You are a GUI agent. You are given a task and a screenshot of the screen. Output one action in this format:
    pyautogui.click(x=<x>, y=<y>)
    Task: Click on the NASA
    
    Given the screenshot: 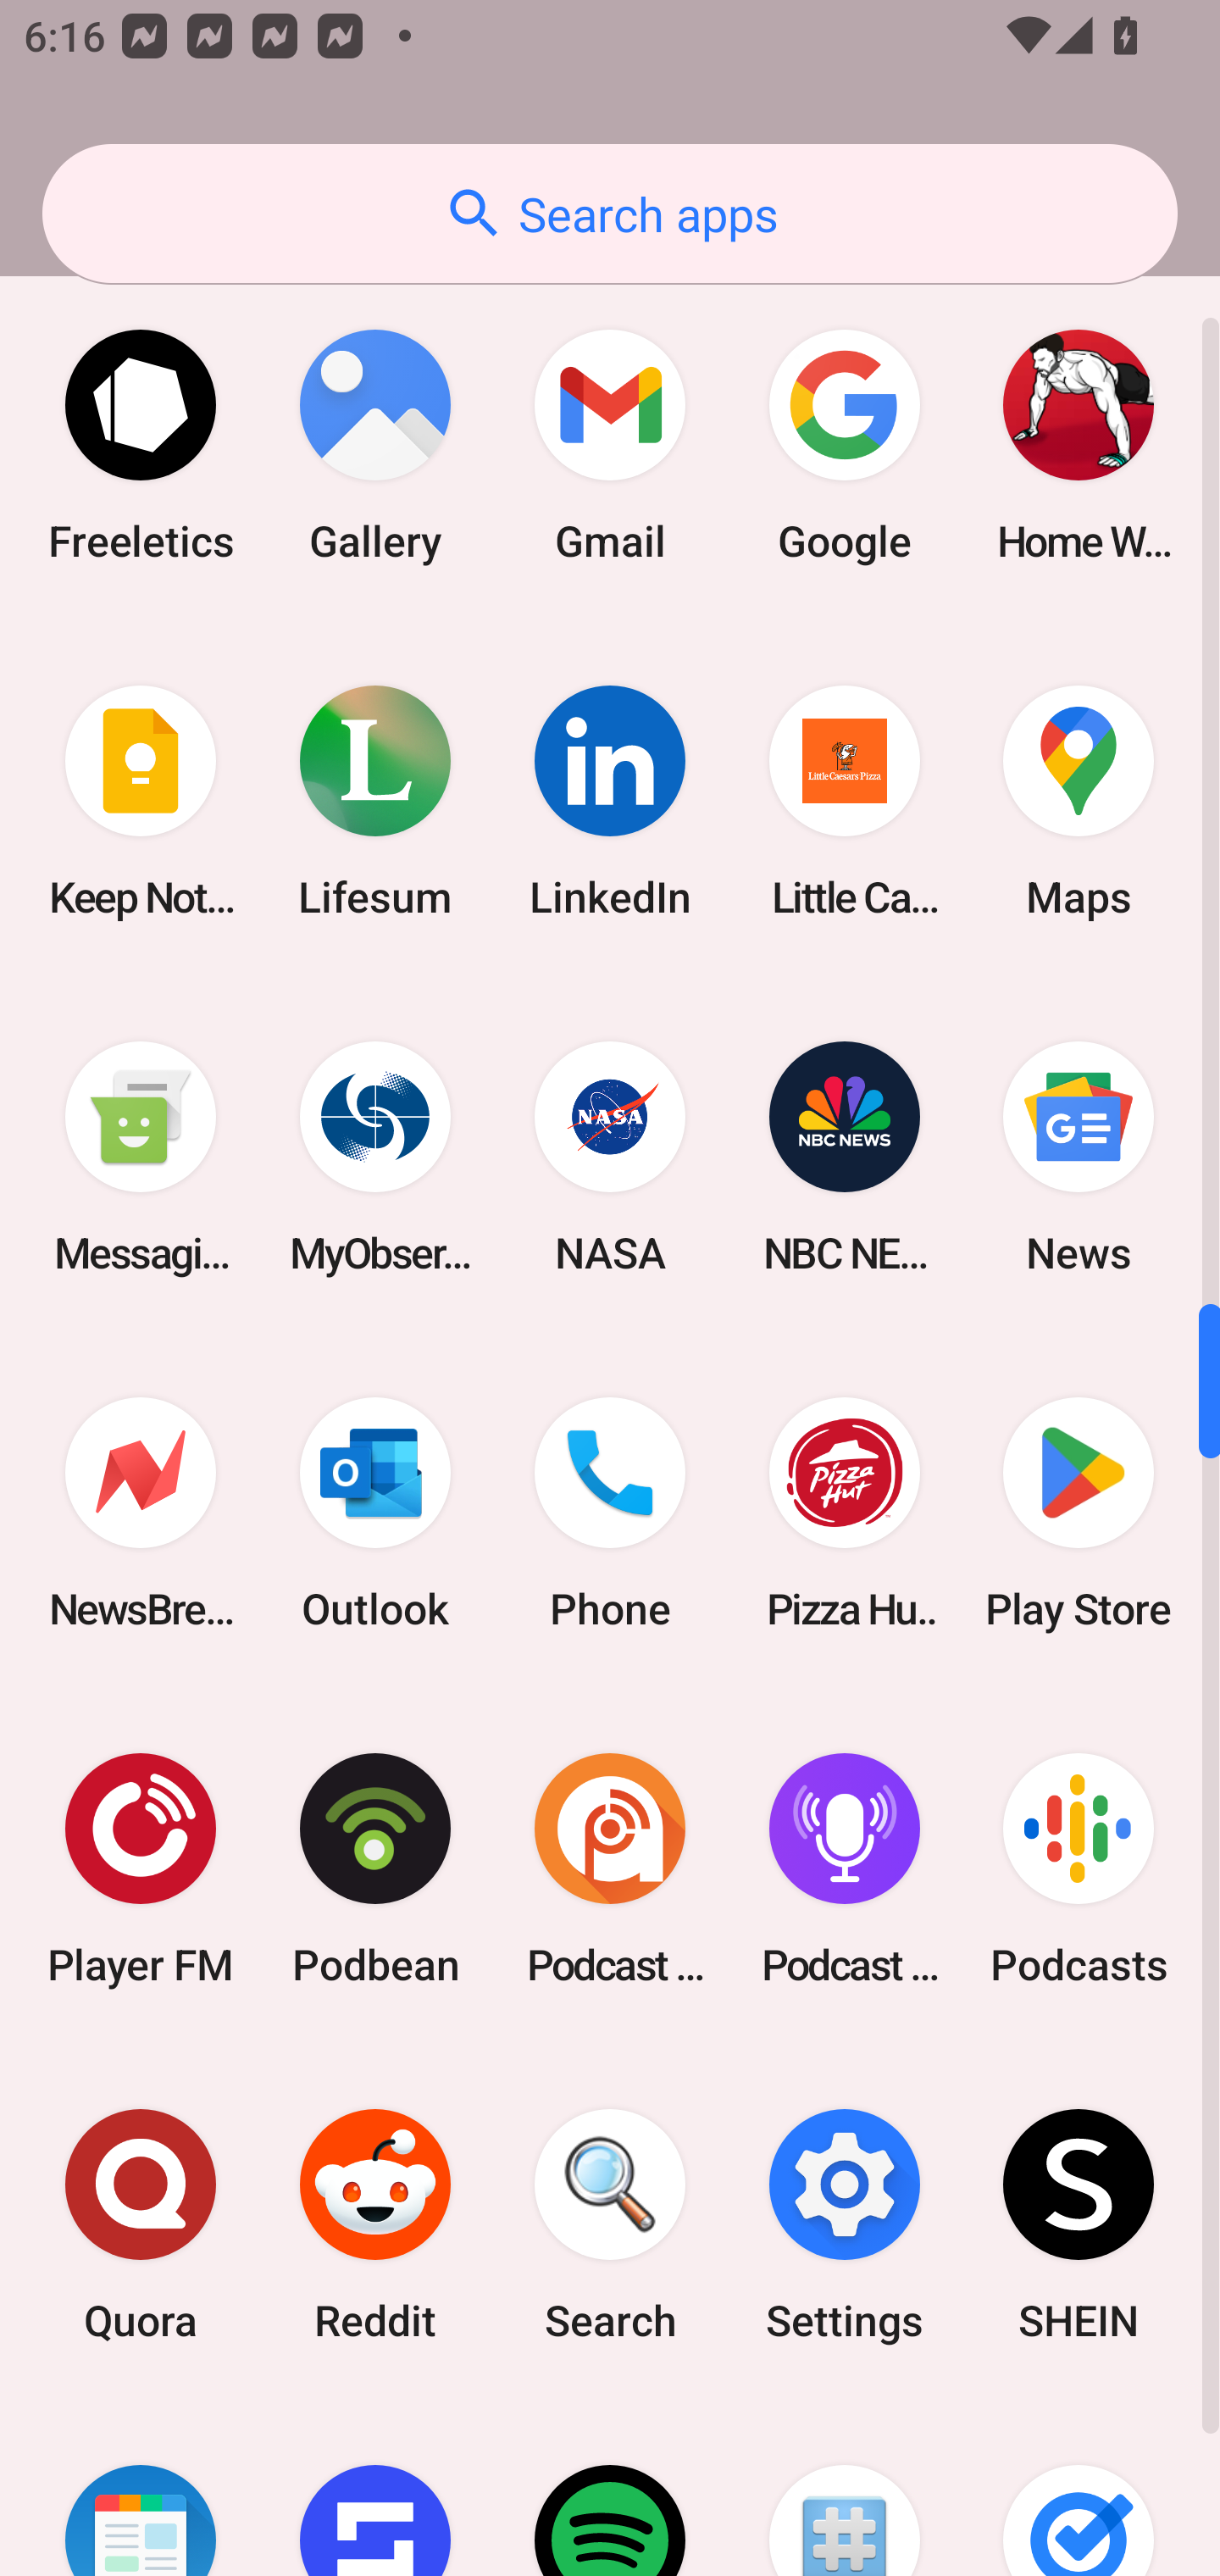 What is the action you would take?
    pyautogui.click(x=610, y=1156)
    